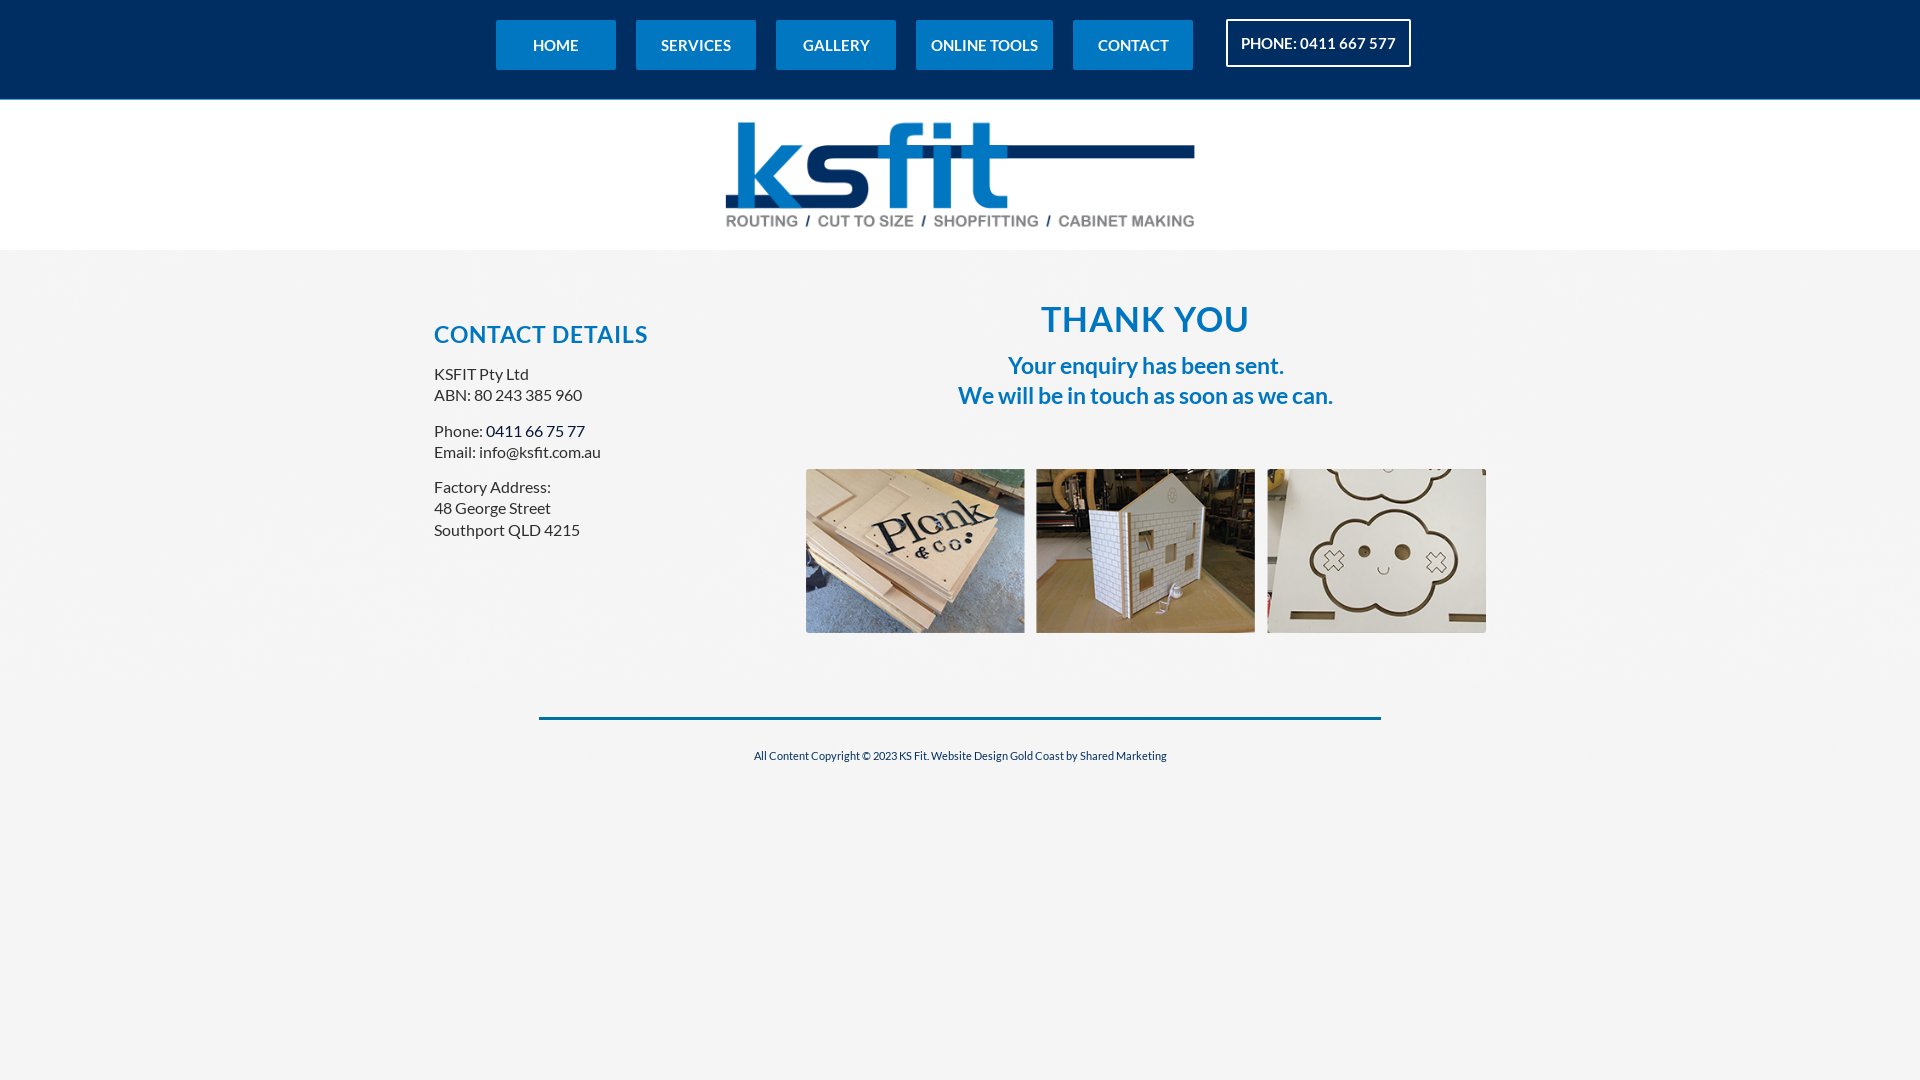 This screenshot has width=1920, height=1080. I want to click on CONTACT, so click(1133, 45).